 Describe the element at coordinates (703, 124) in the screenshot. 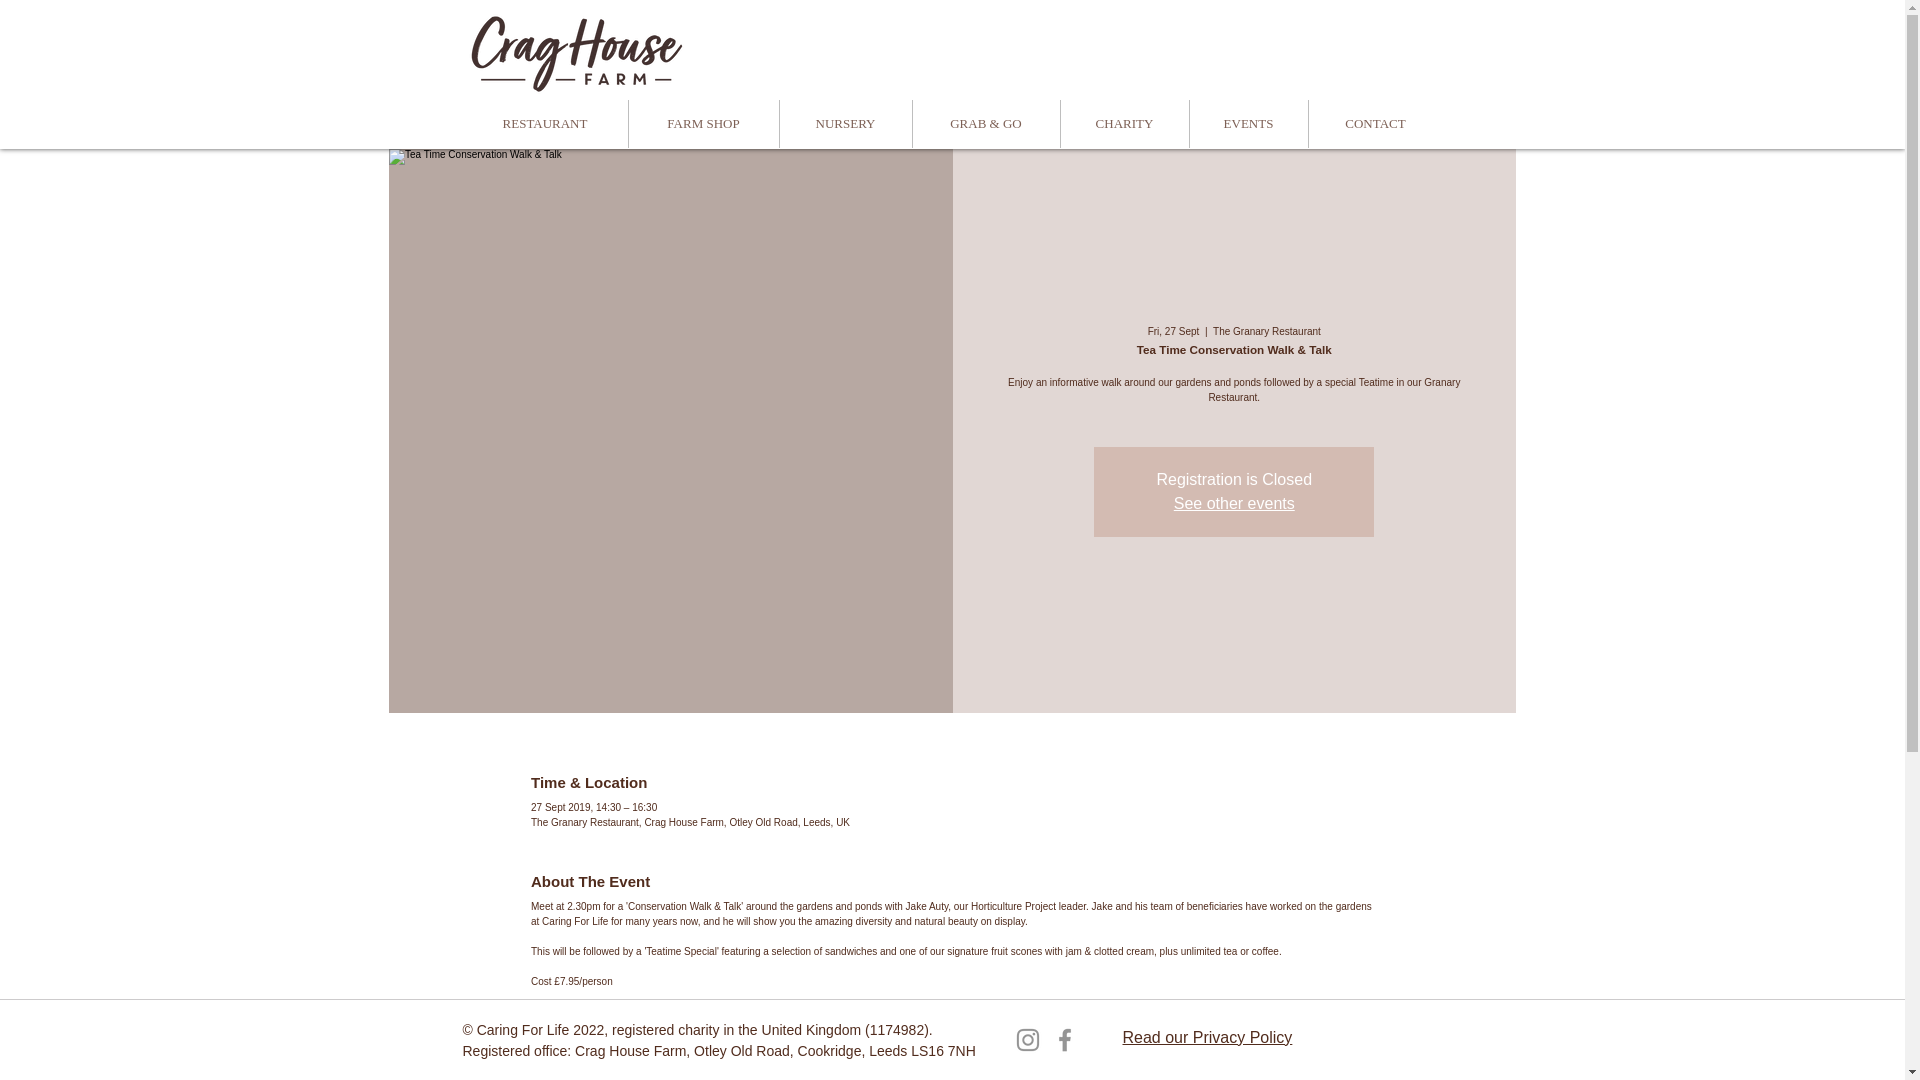

I see `FARM SHOP` at that location.